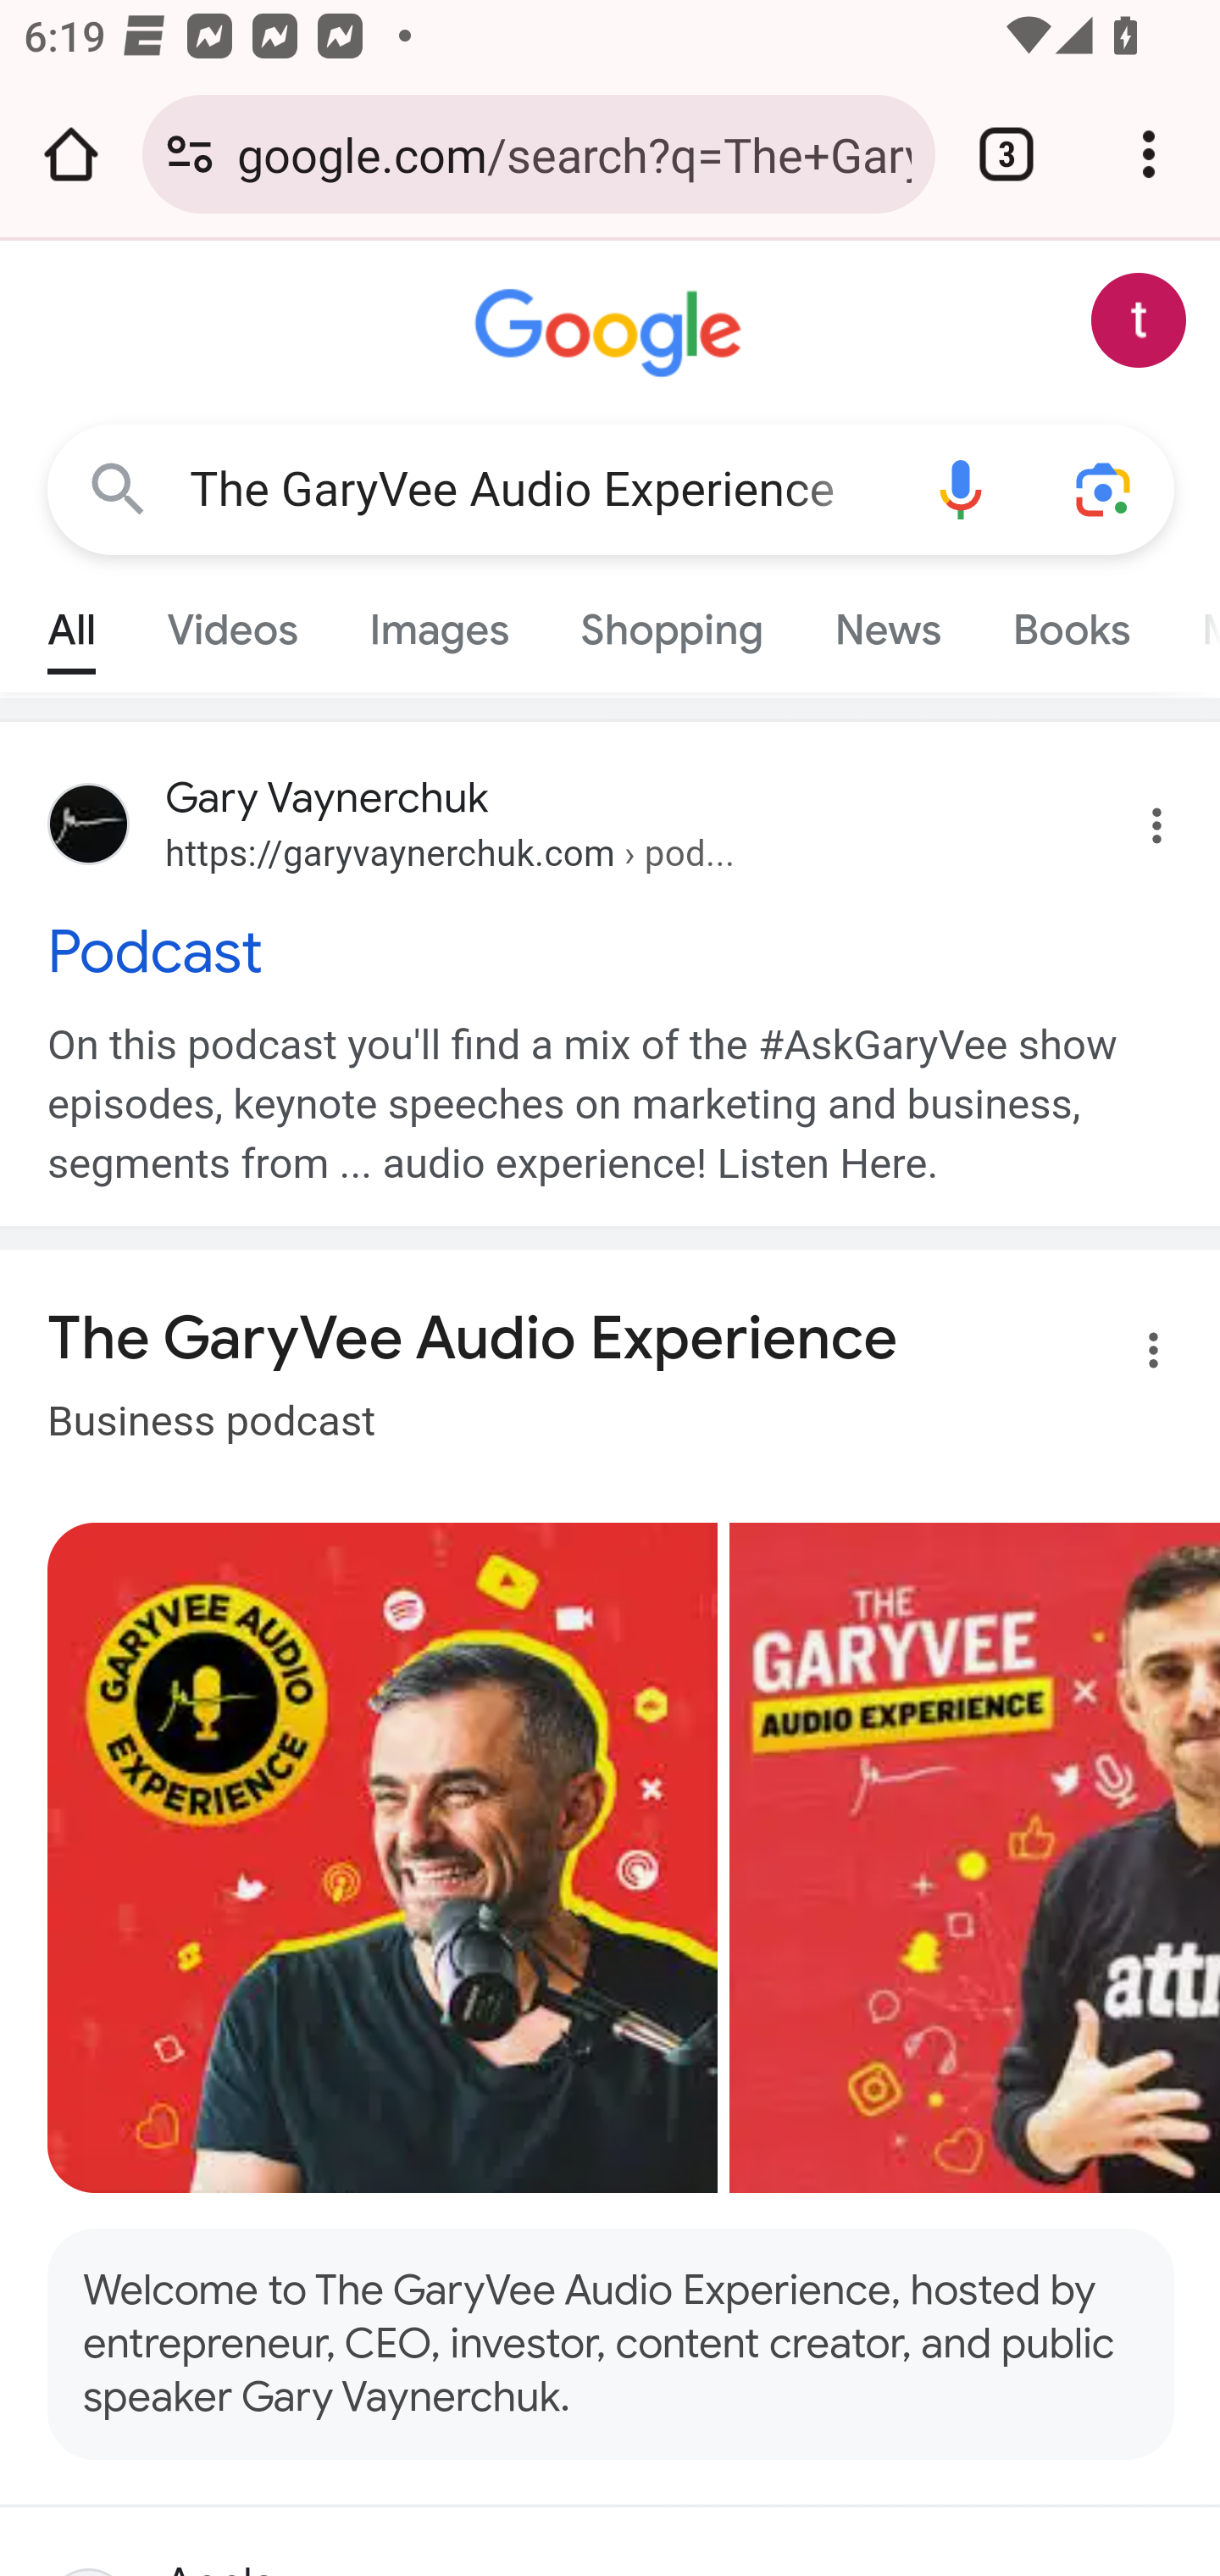 This screenshot has height=2576, width=1220. Describe the element at coordinates (1006, 154) in the screenshot. I see `Switch or close tabs` at that location.